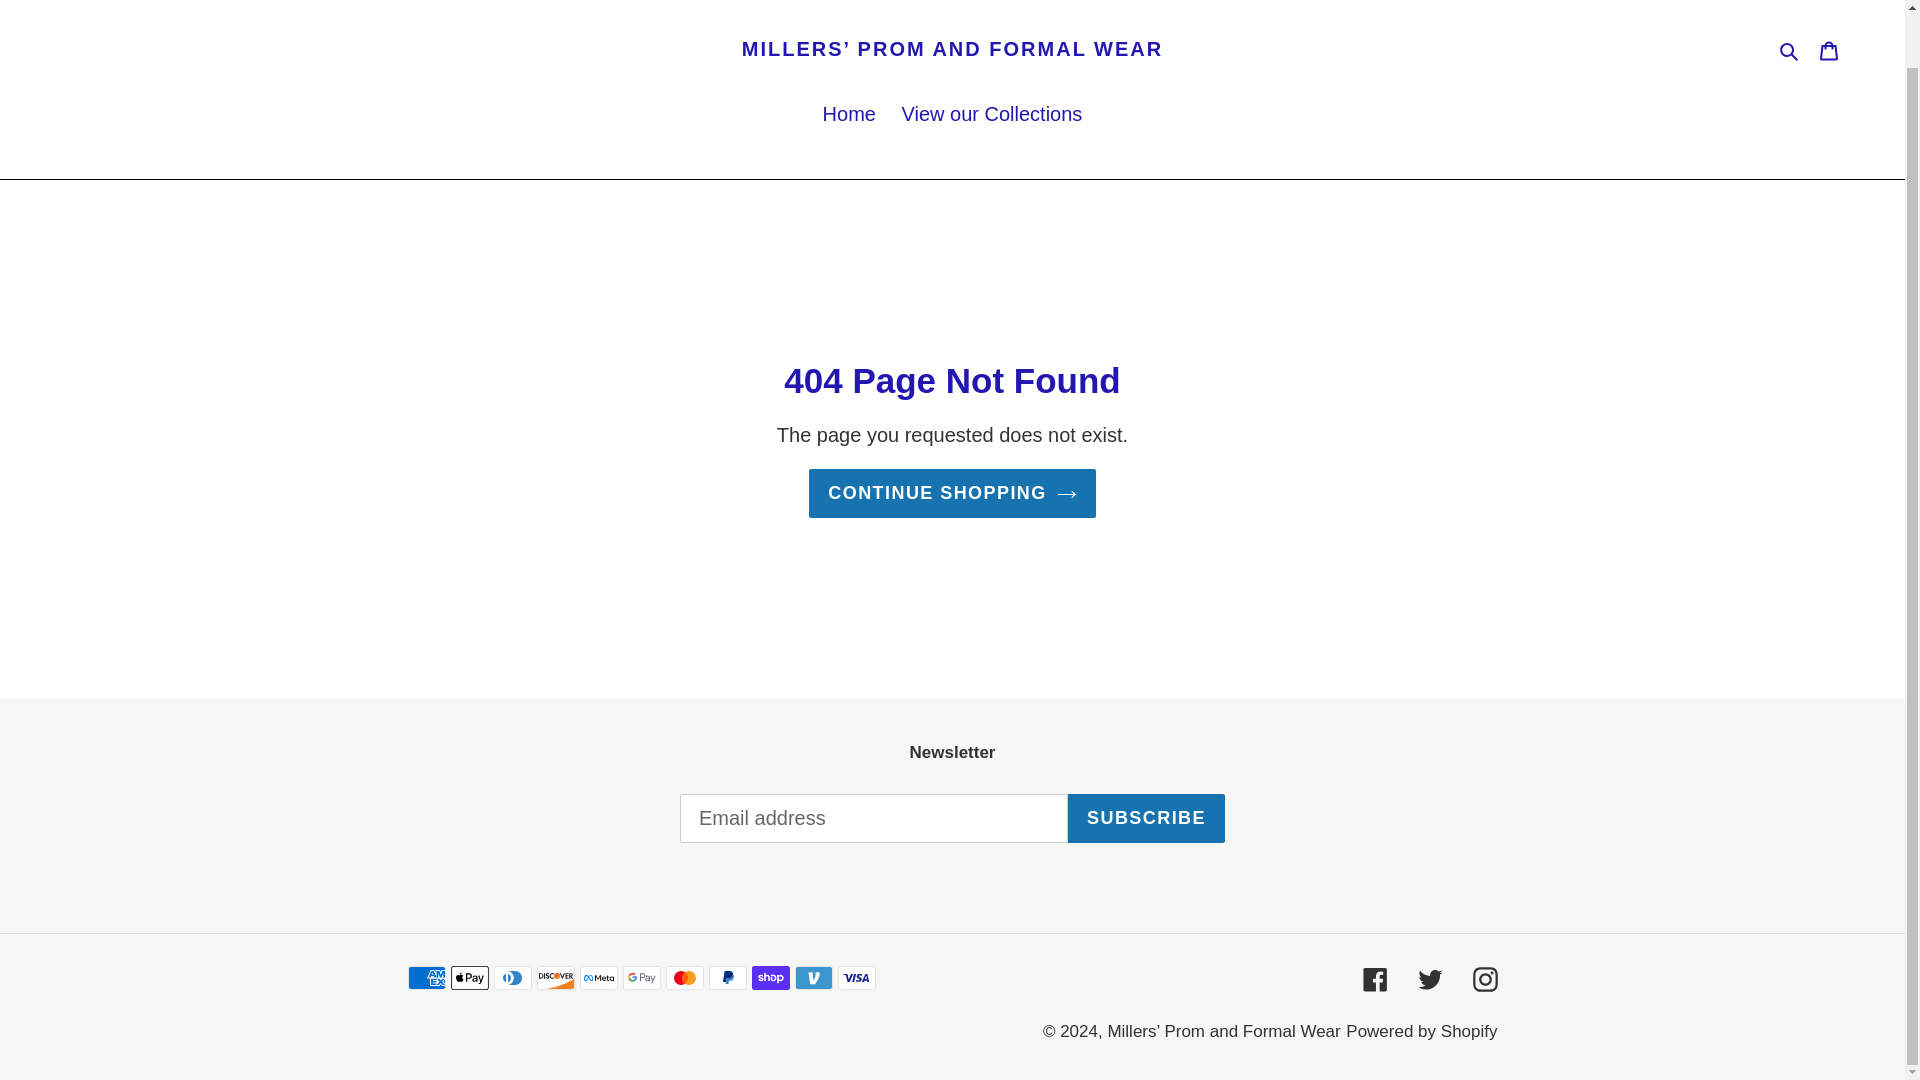 The width and height of the screenshot is (1920, 1080). What do you see at coordinates (1790, 48) in the screenshot?
I see `Search` at bounding box center [1790, 48].